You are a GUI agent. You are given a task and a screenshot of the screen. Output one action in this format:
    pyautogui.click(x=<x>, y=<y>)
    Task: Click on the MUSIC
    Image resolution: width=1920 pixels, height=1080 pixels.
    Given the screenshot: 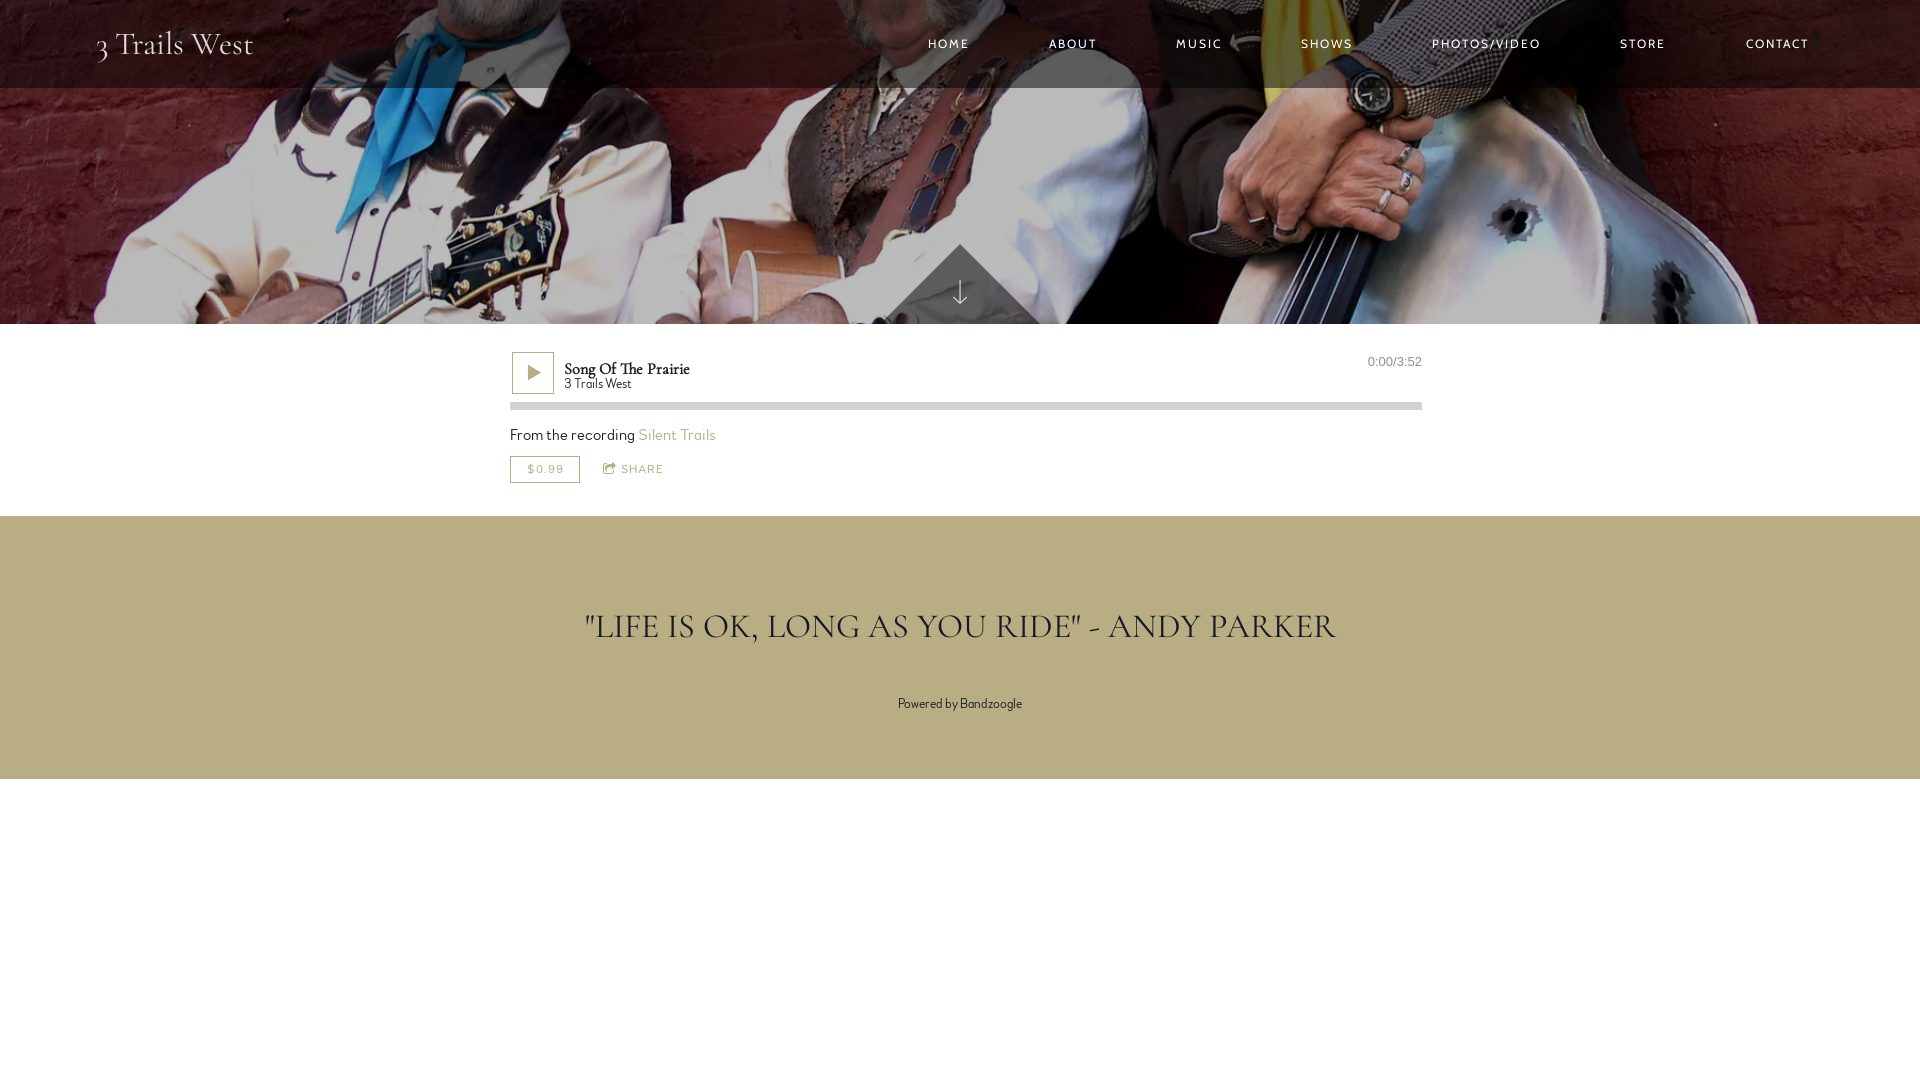 What is the action you would take?
    pyautogui.click(x=1200, y=44)
    